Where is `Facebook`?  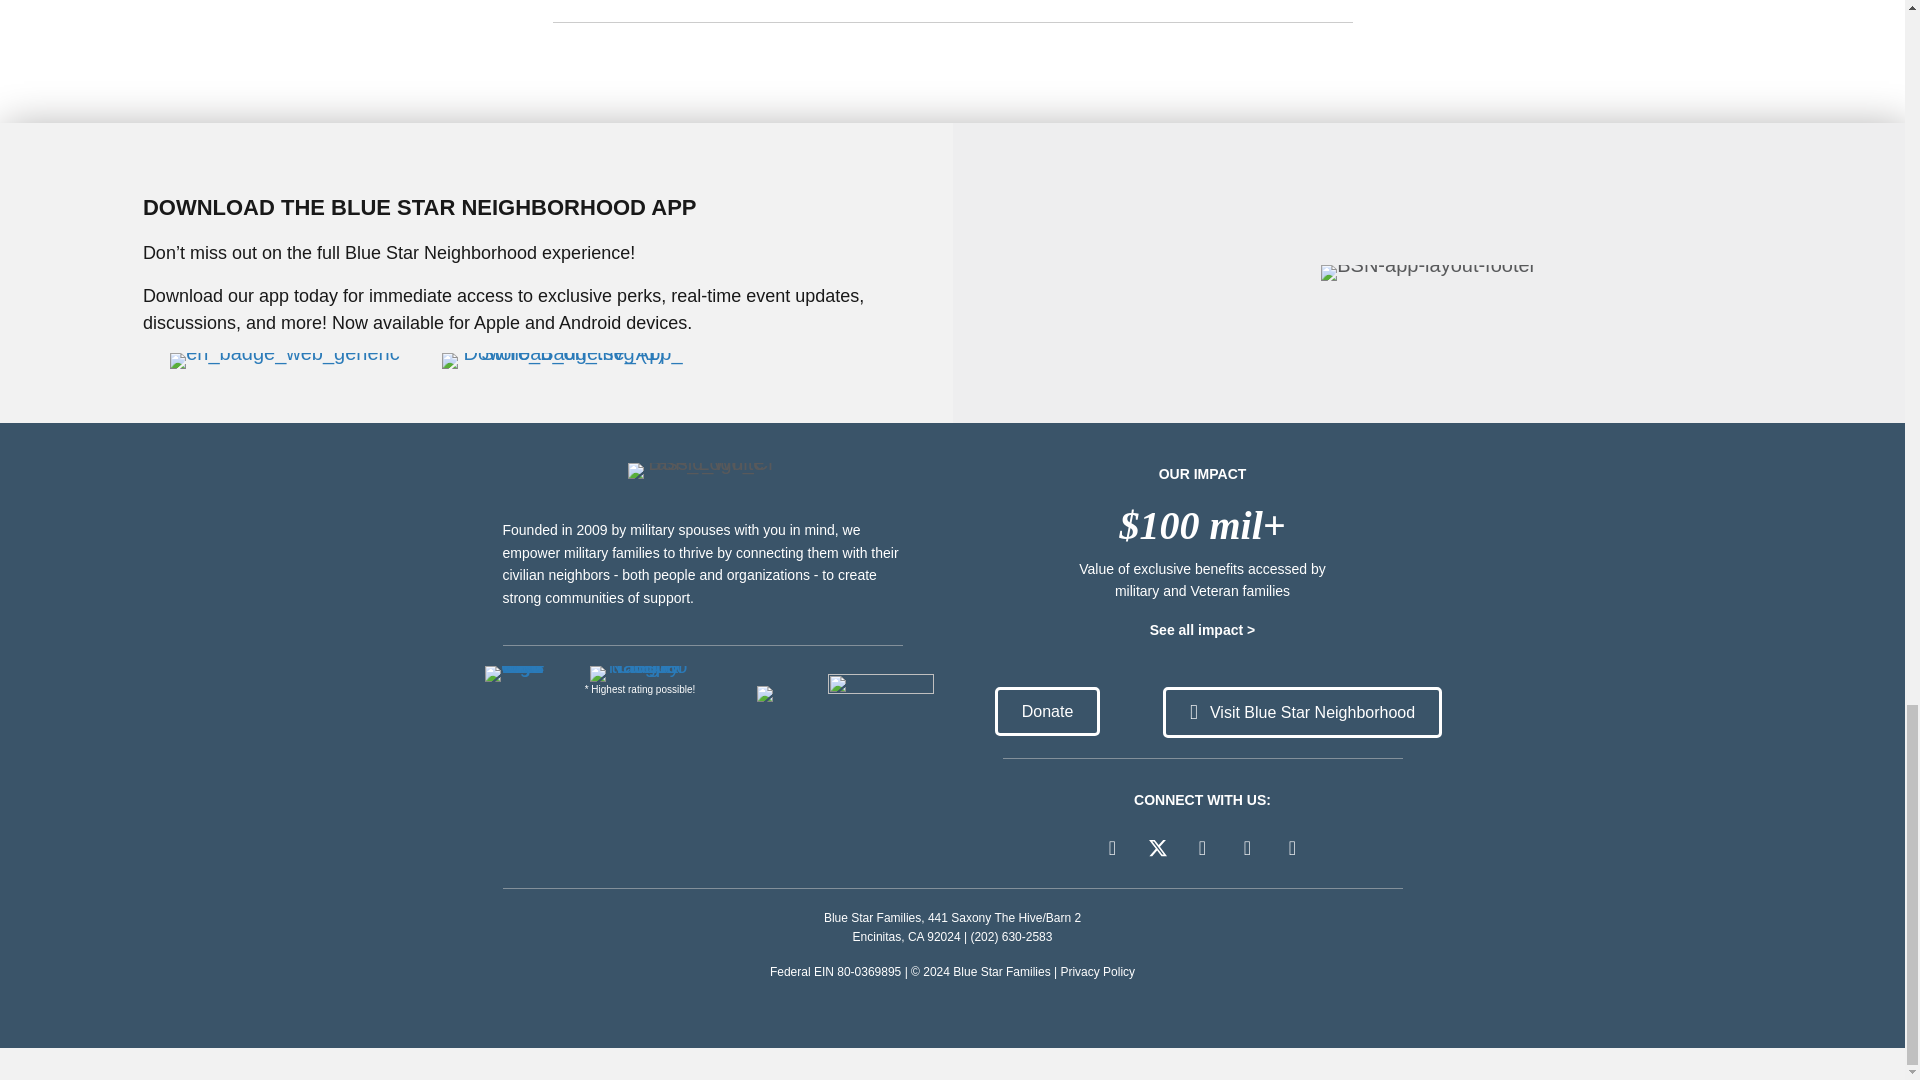
Facebook is located at coordinates (1112, 848).